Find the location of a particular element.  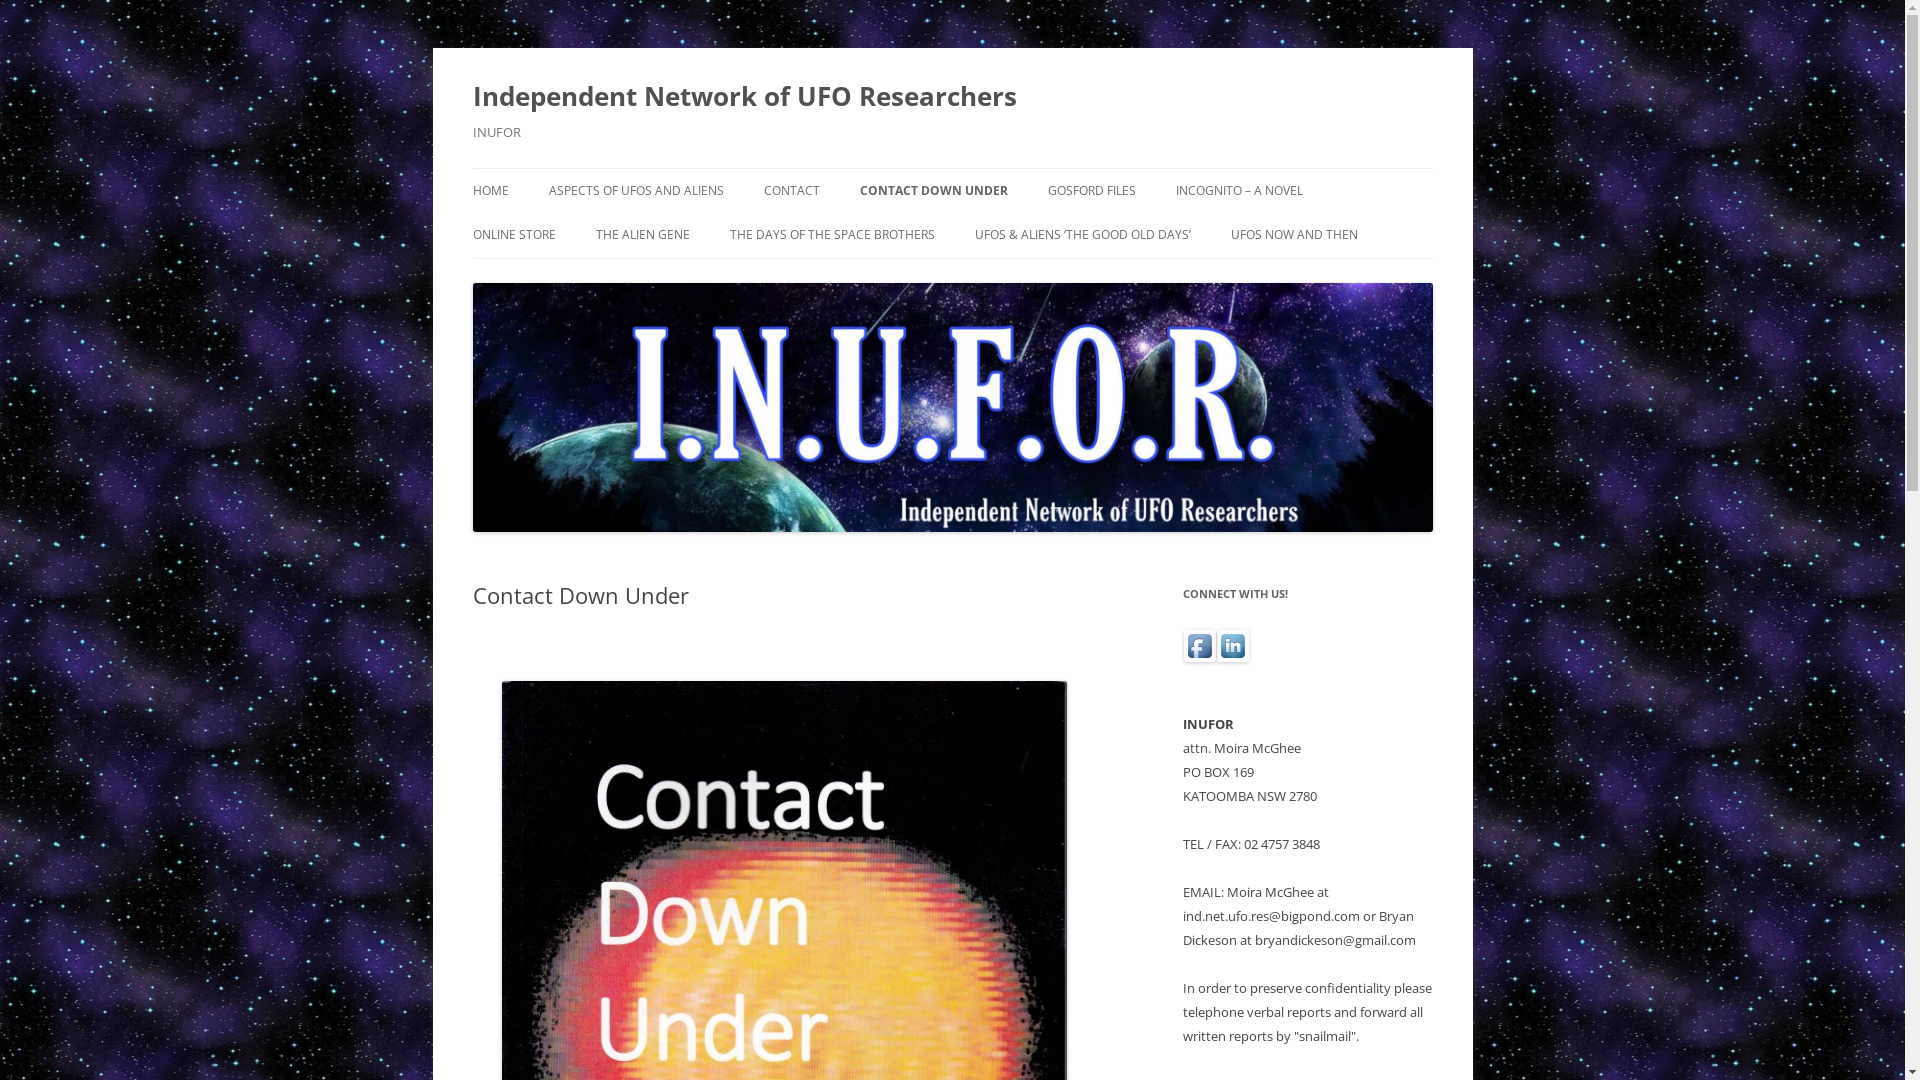

UFOS NOW AND THEN is located at coordinates (1294, 235).